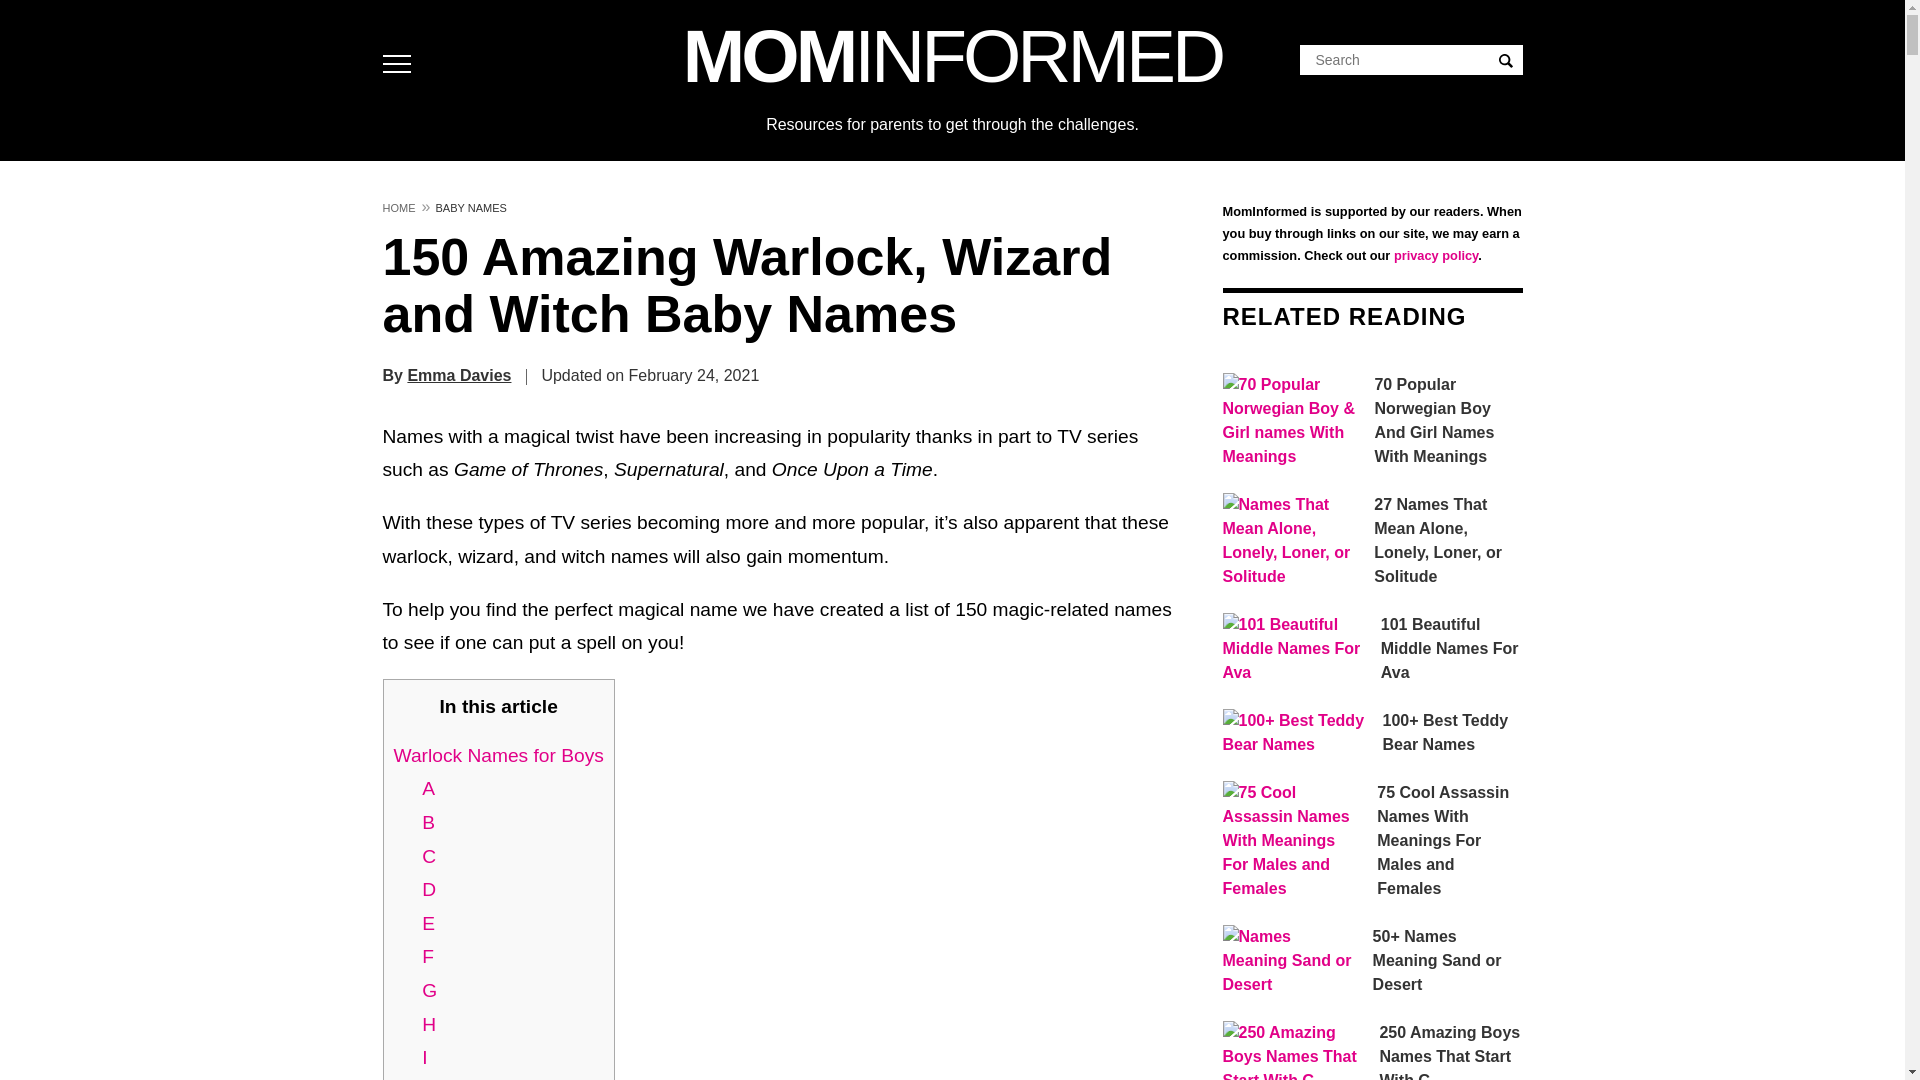  What do you see at coordinates (428, 822) in the screenshot?
I see `B` at bounding box center [428, 822].